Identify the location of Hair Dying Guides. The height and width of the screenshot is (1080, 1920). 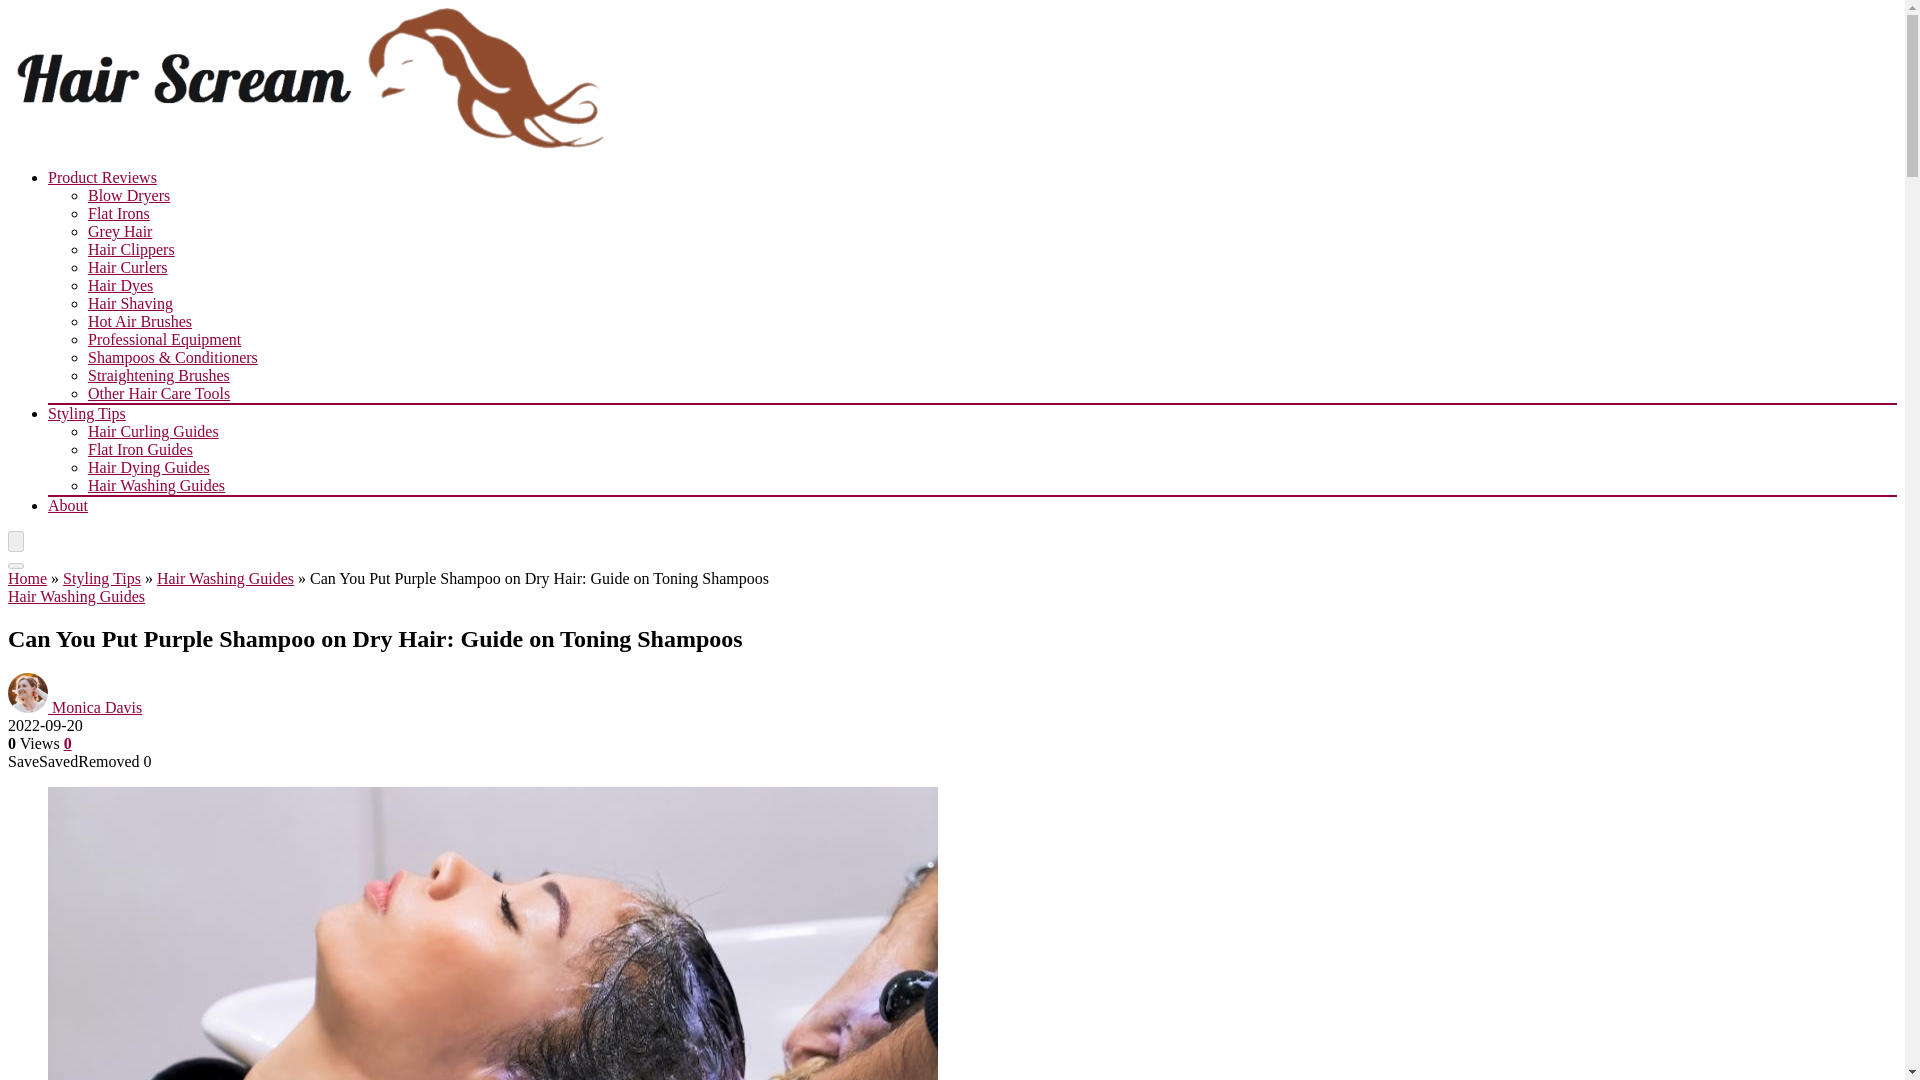
(148, 468).